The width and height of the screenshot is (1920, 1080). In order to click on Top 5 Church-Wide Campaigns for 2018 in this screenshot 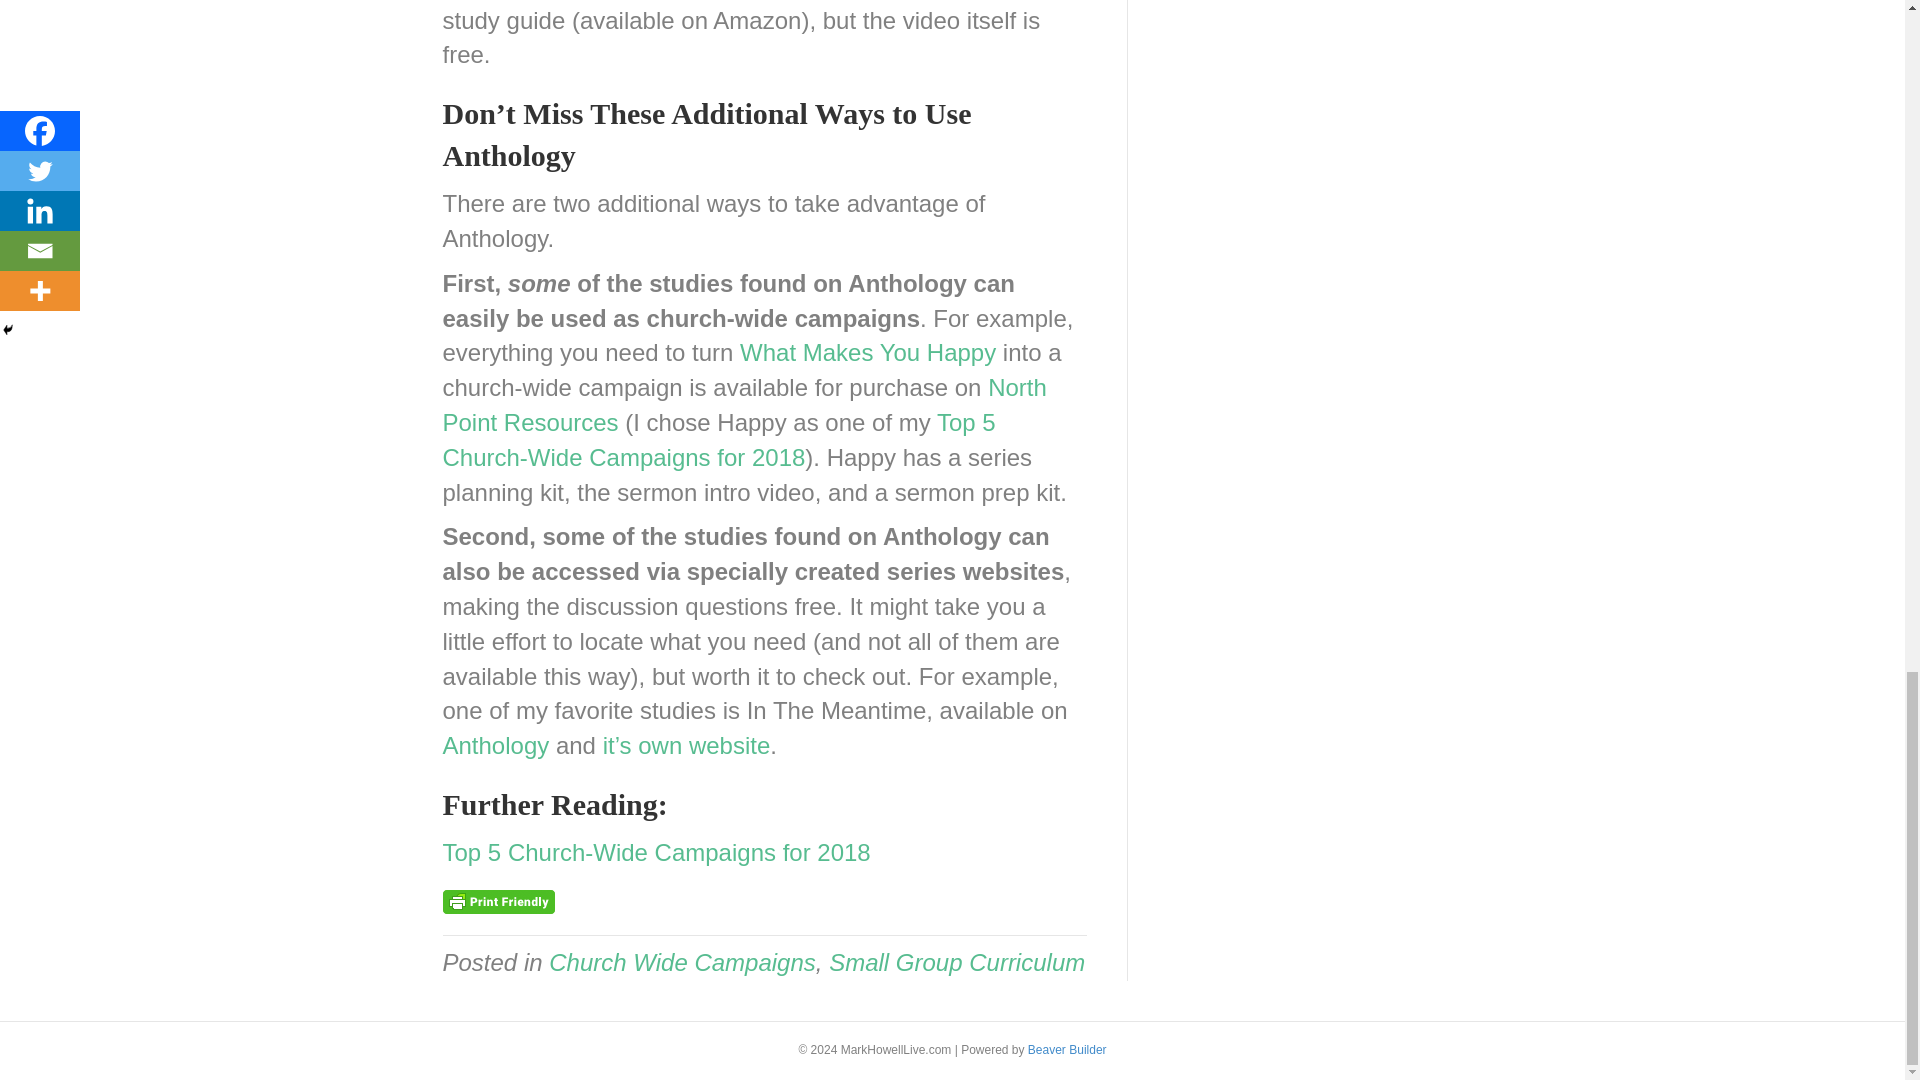, I will do `click(655, 852)`.